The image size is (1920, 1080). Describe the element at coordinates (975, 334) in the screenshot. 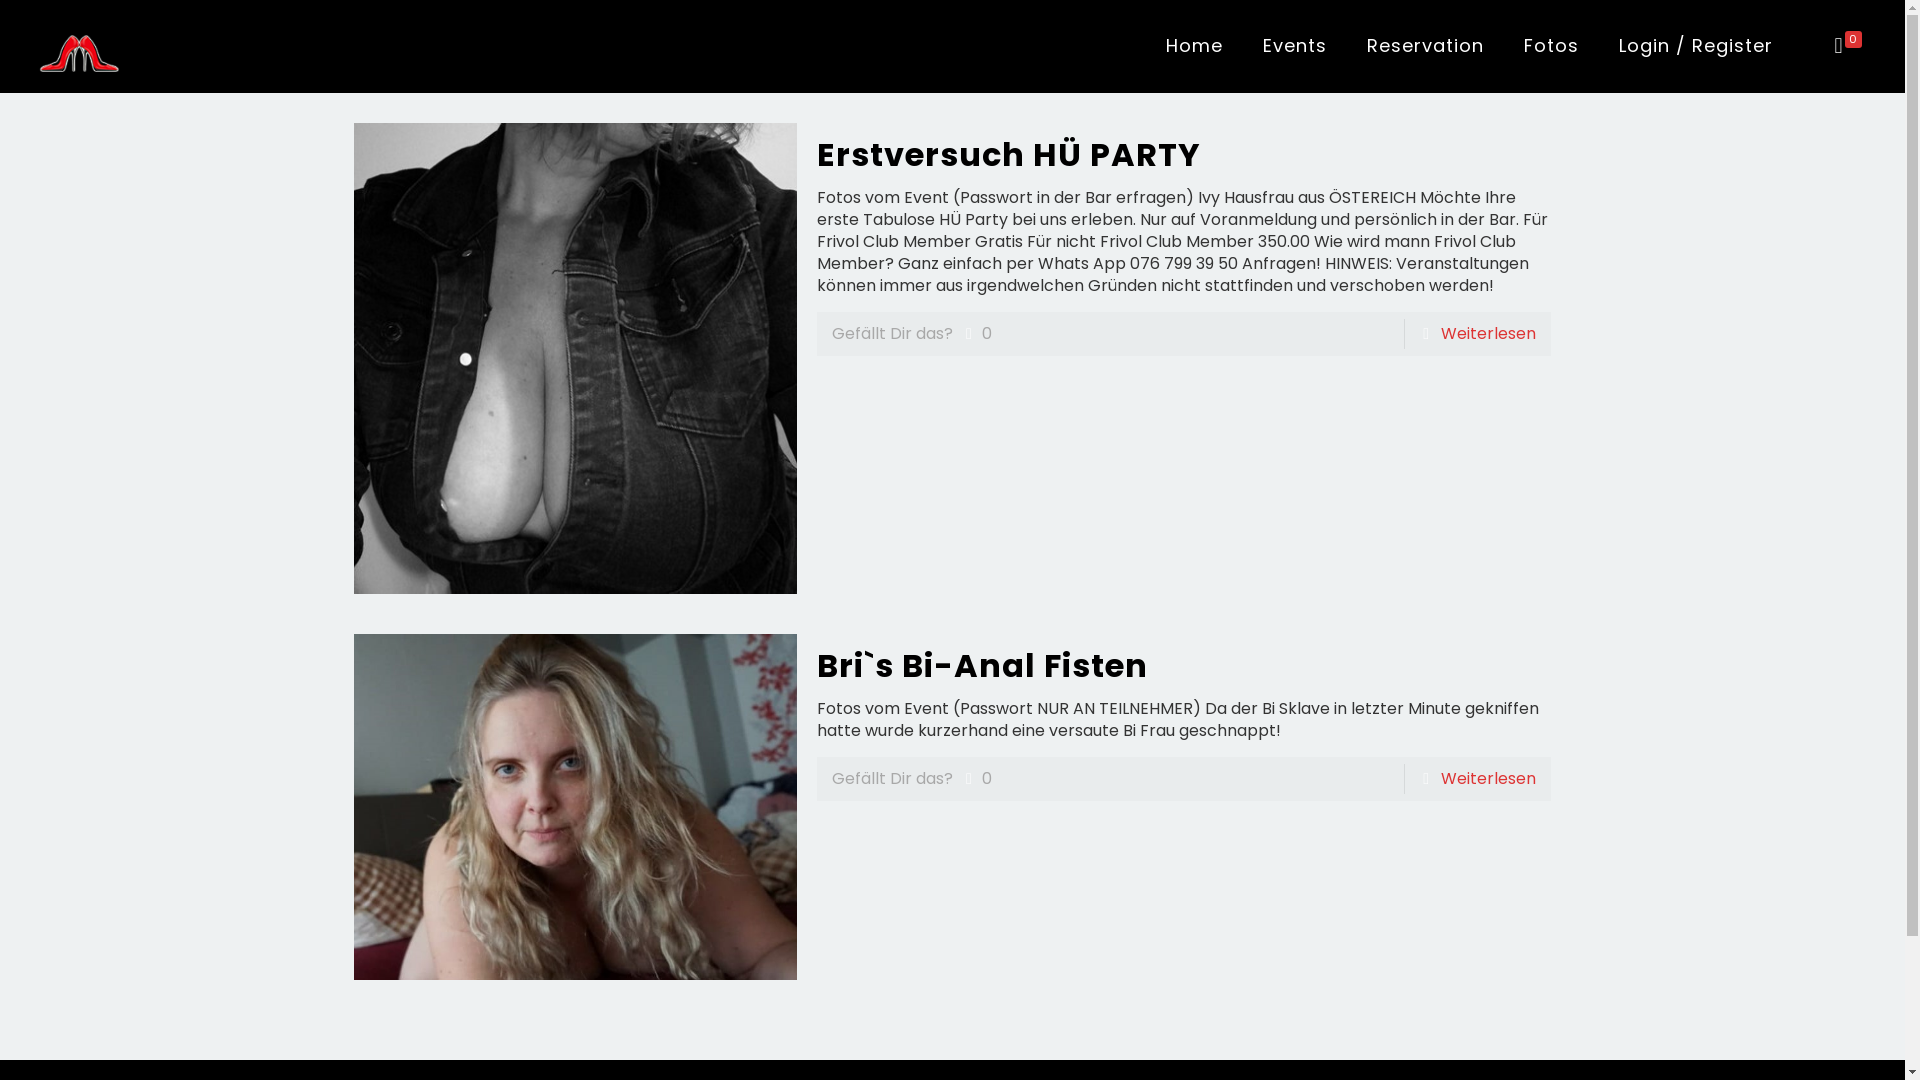

I see `0` at that location.